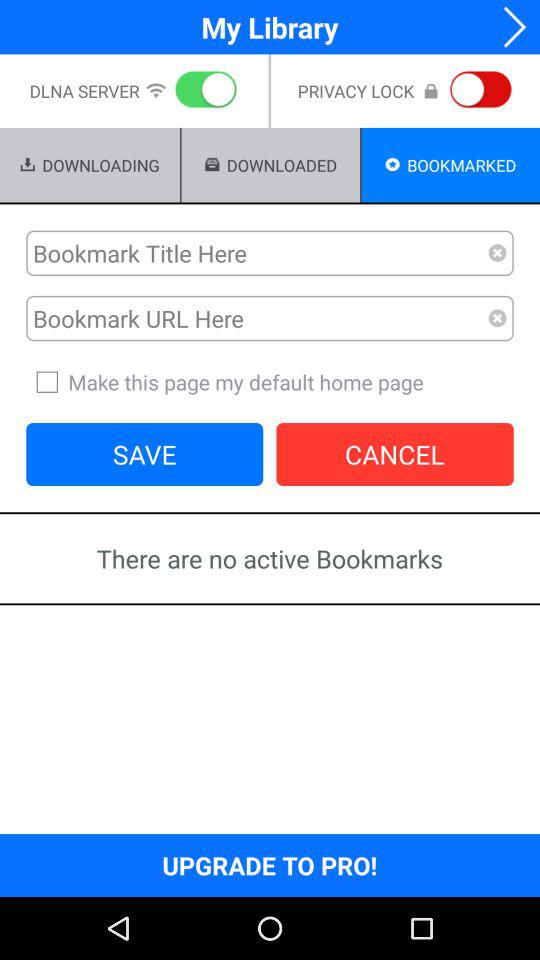 This screenshot has width=540, height=960. What do you see at coordinates (498, 318) in the screenshot?
I see `remove url` at bounding box center [498, 318].